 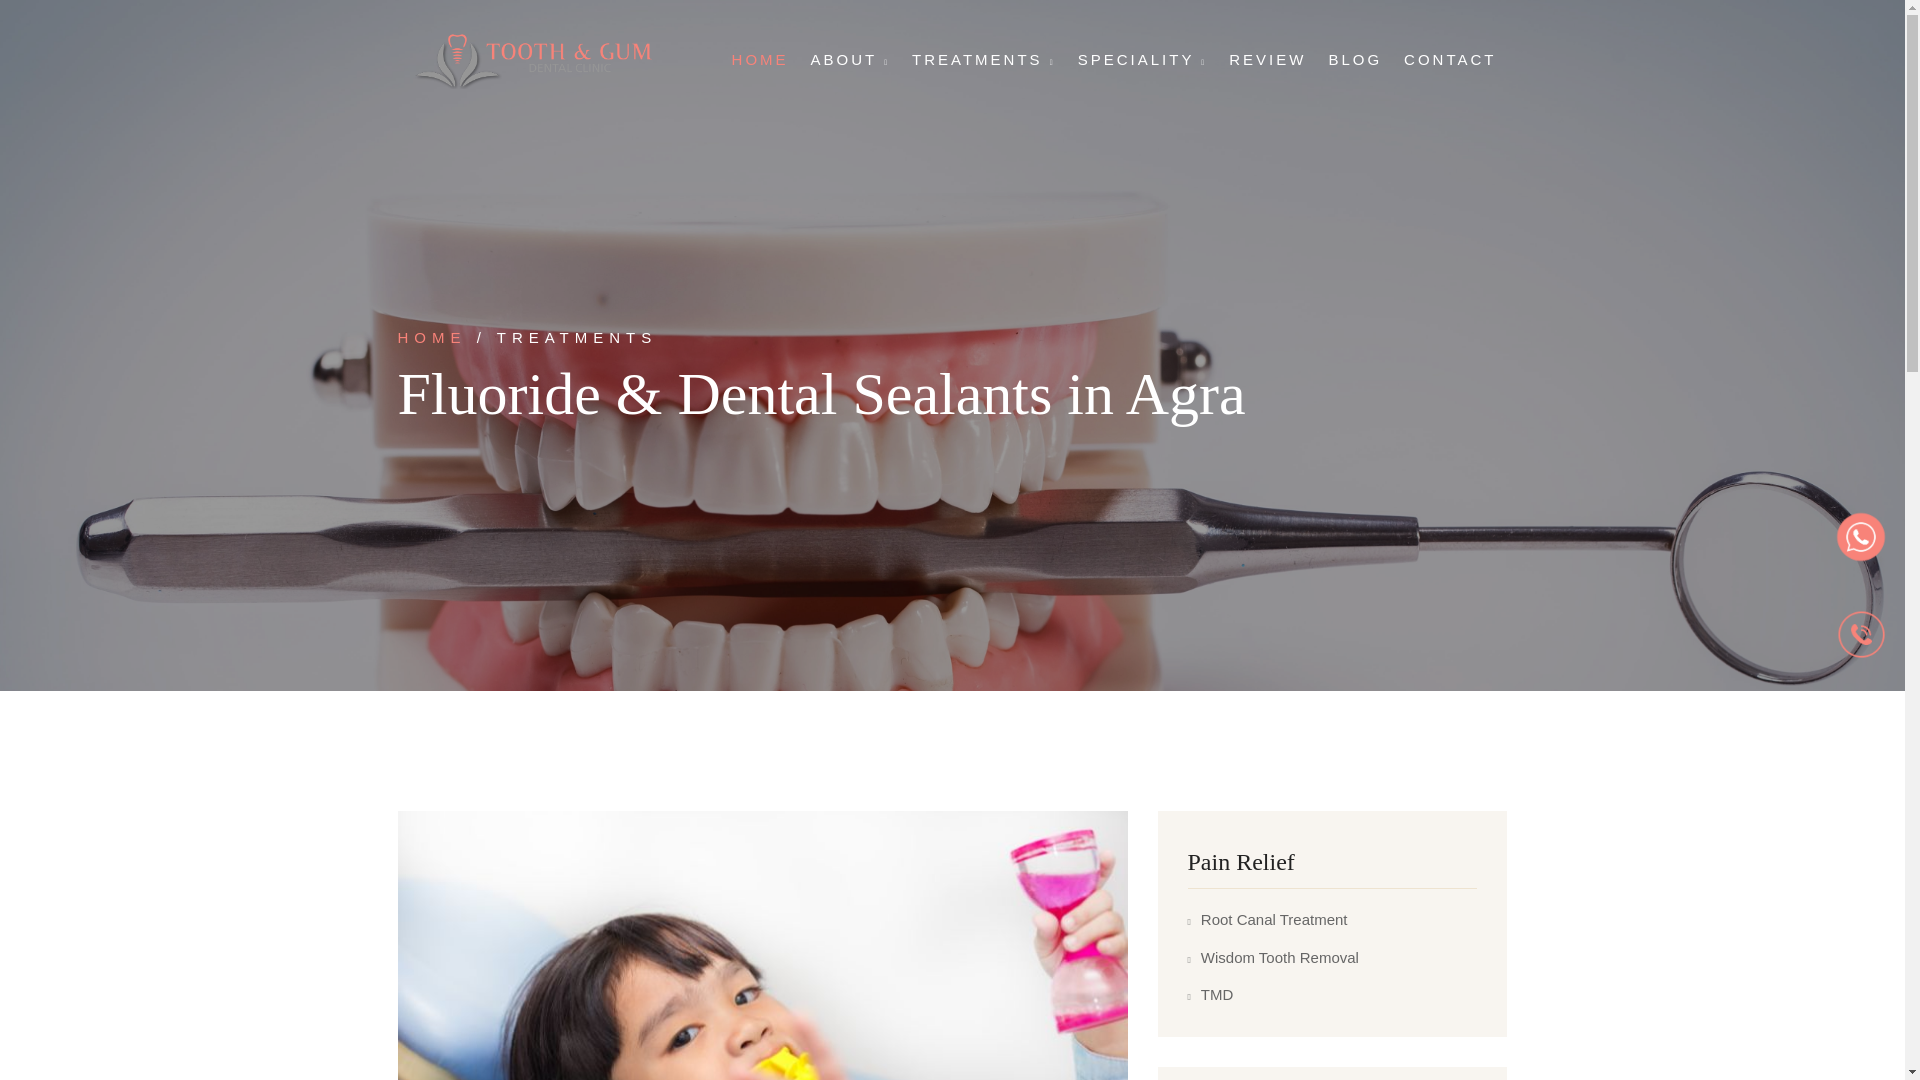 I want to click on Wisdom Tooth Removal, so click(x=1274, y=958).